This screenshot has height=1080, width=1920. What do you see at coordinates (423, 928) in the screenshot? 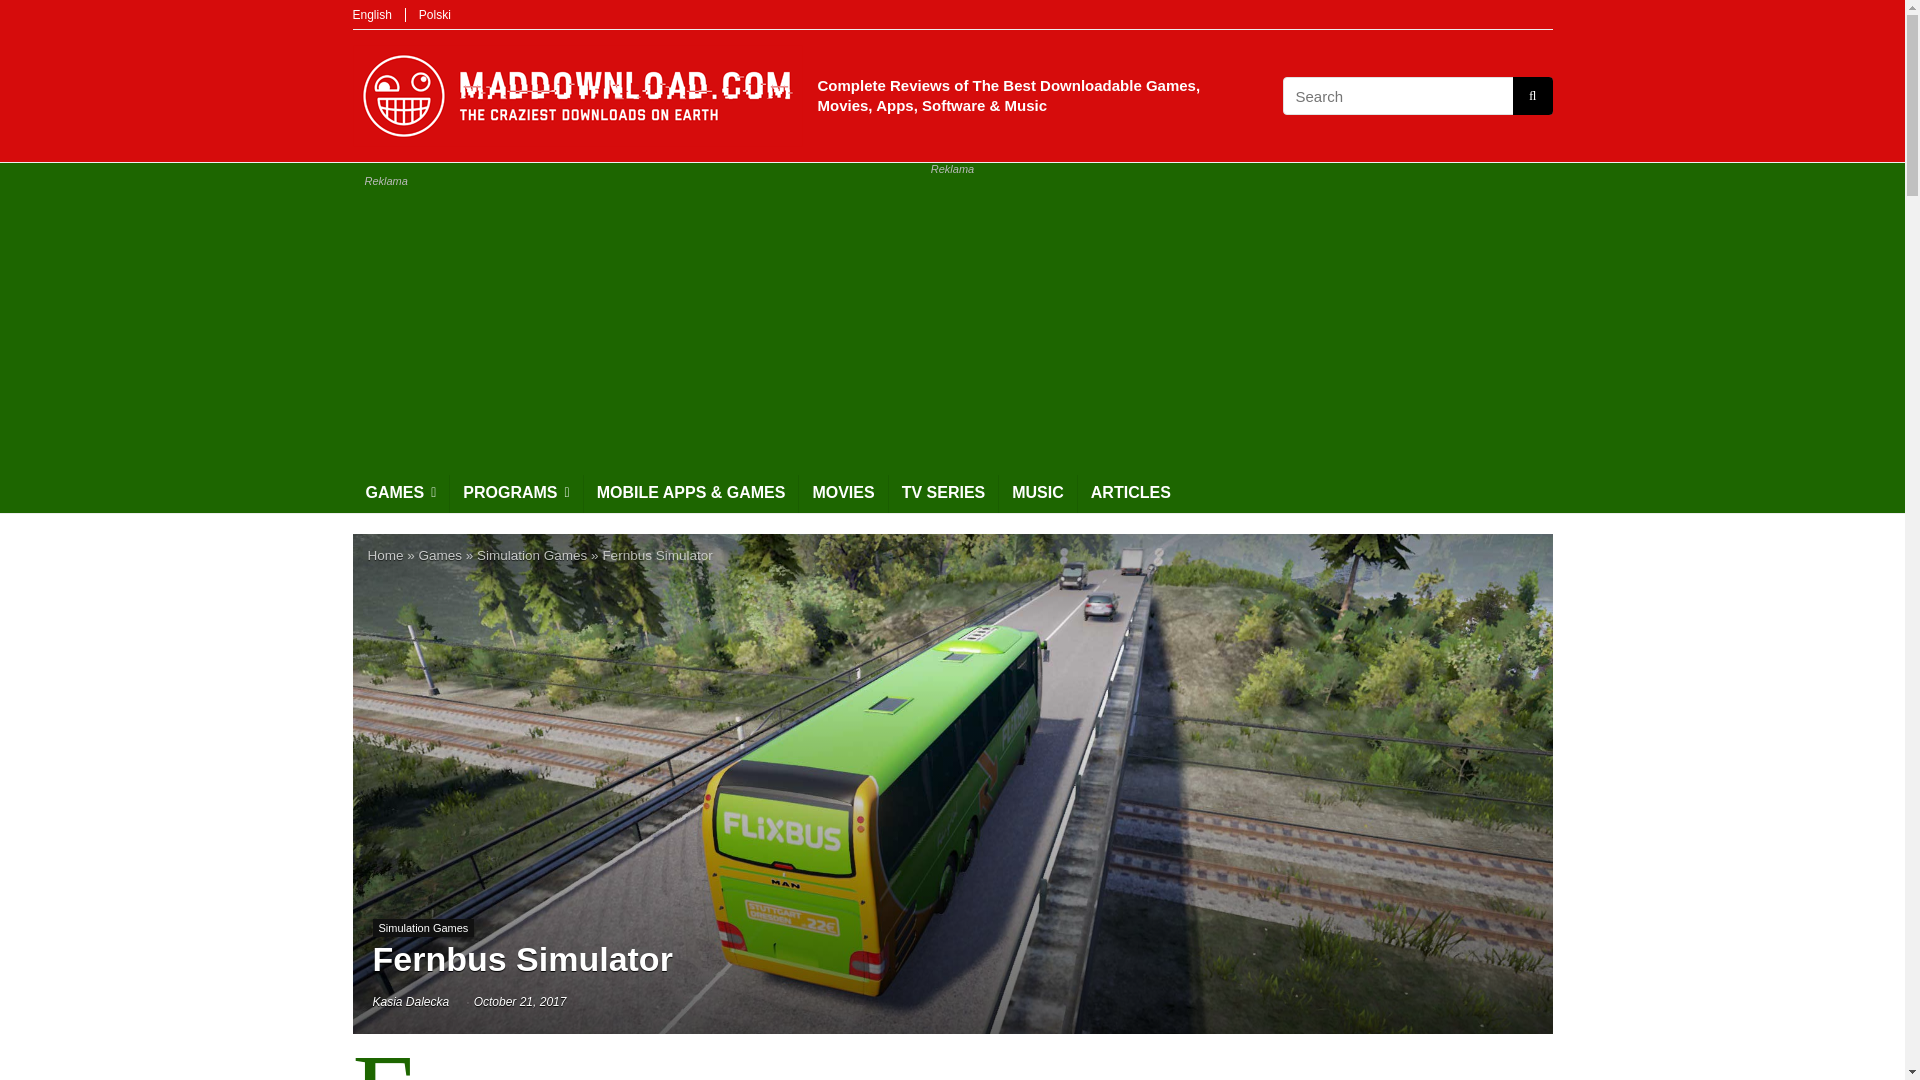
I see `Simulation Games` at bounding box center [423, 928].